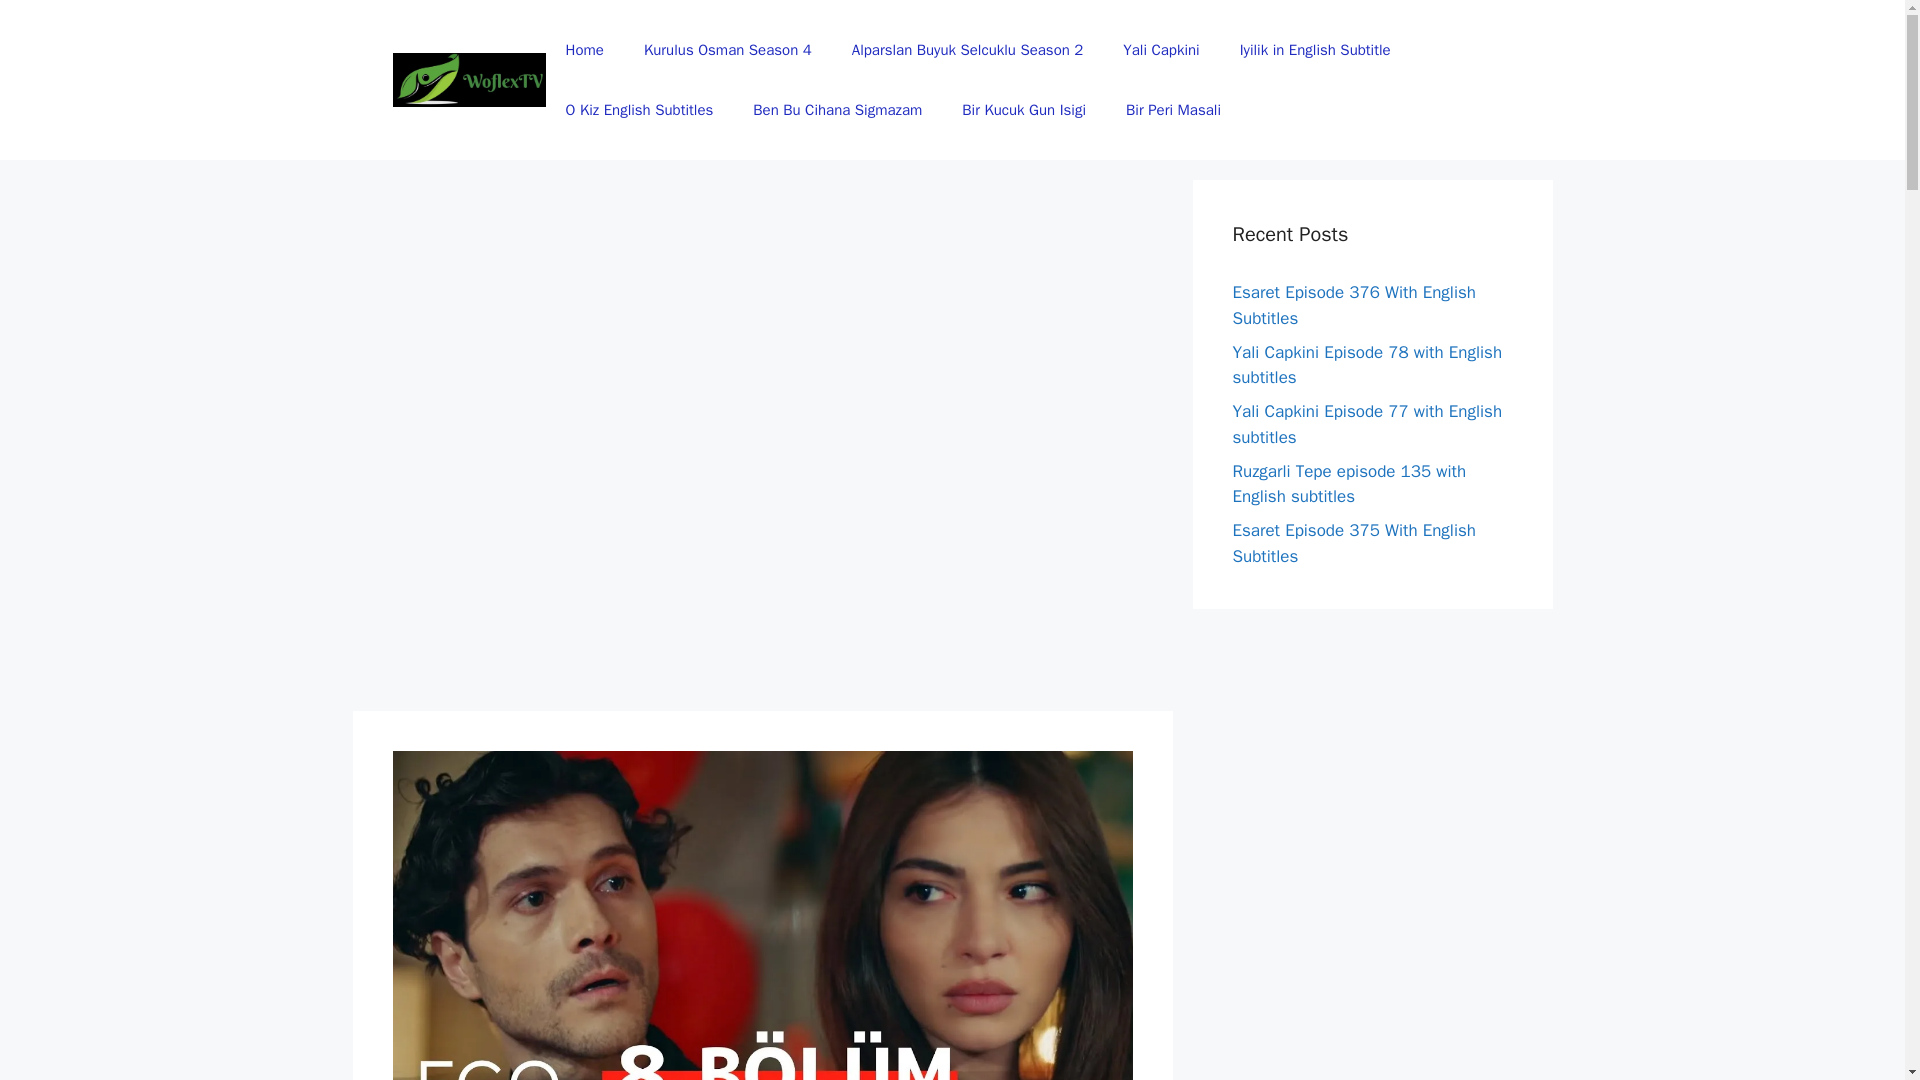  I want to click on Yali Capkini Episode 78 with English subtitles, so click(1366, 365).